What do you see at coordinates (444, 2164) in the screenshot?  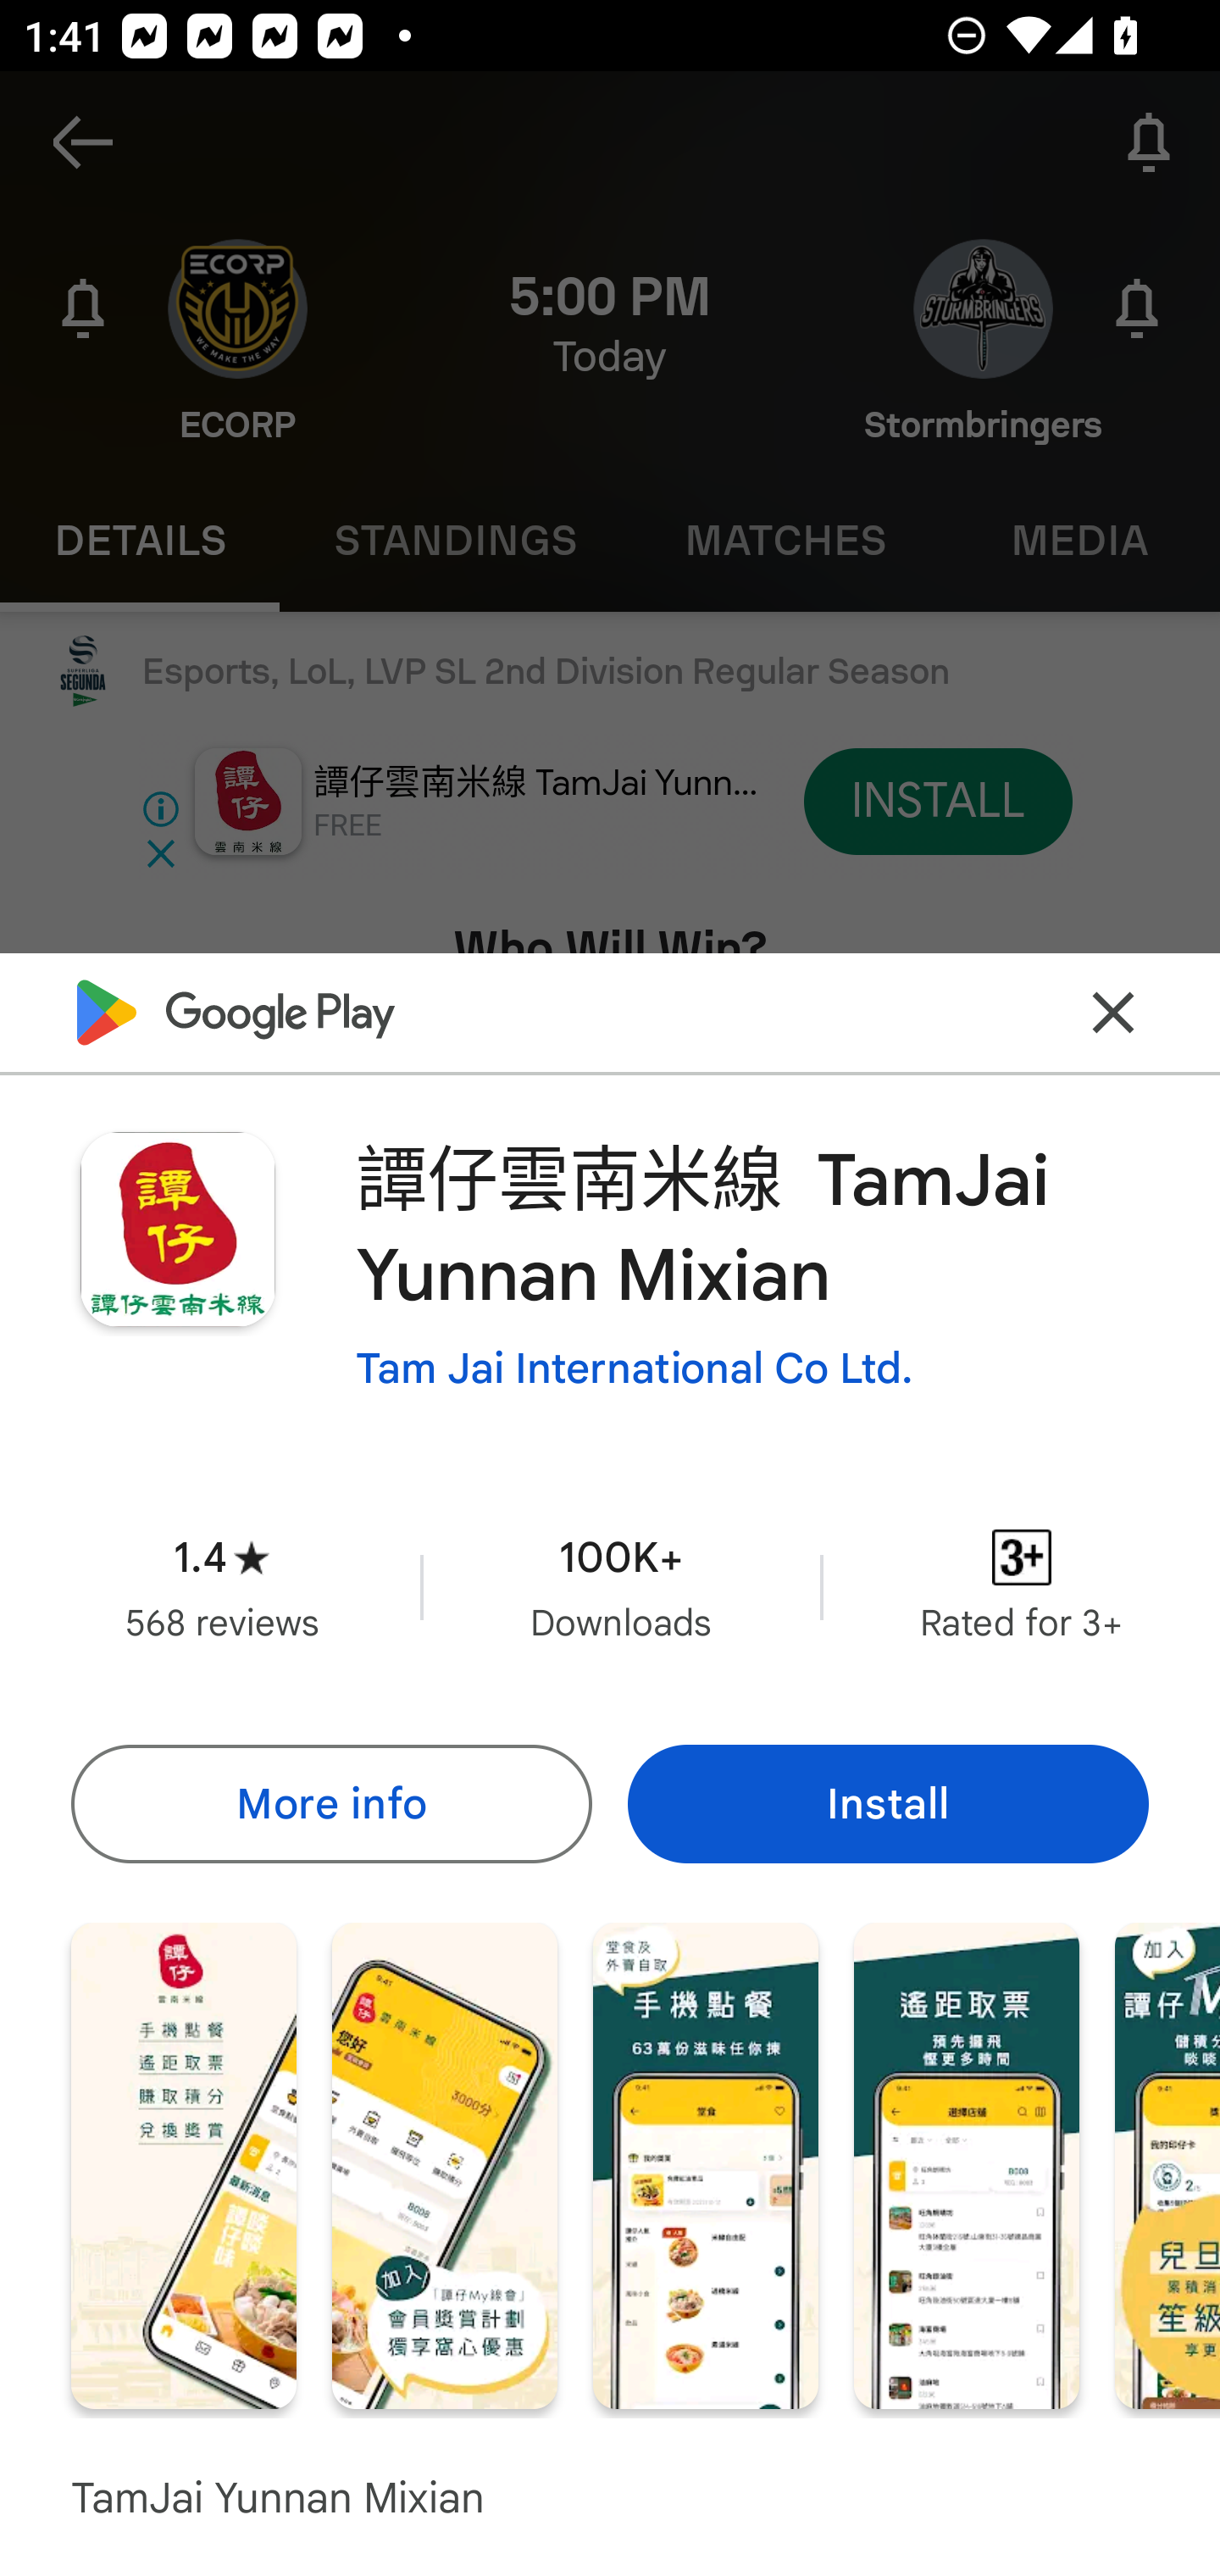 I see `Screenshot "2" of "5"` at bounding box center [444, 2164].